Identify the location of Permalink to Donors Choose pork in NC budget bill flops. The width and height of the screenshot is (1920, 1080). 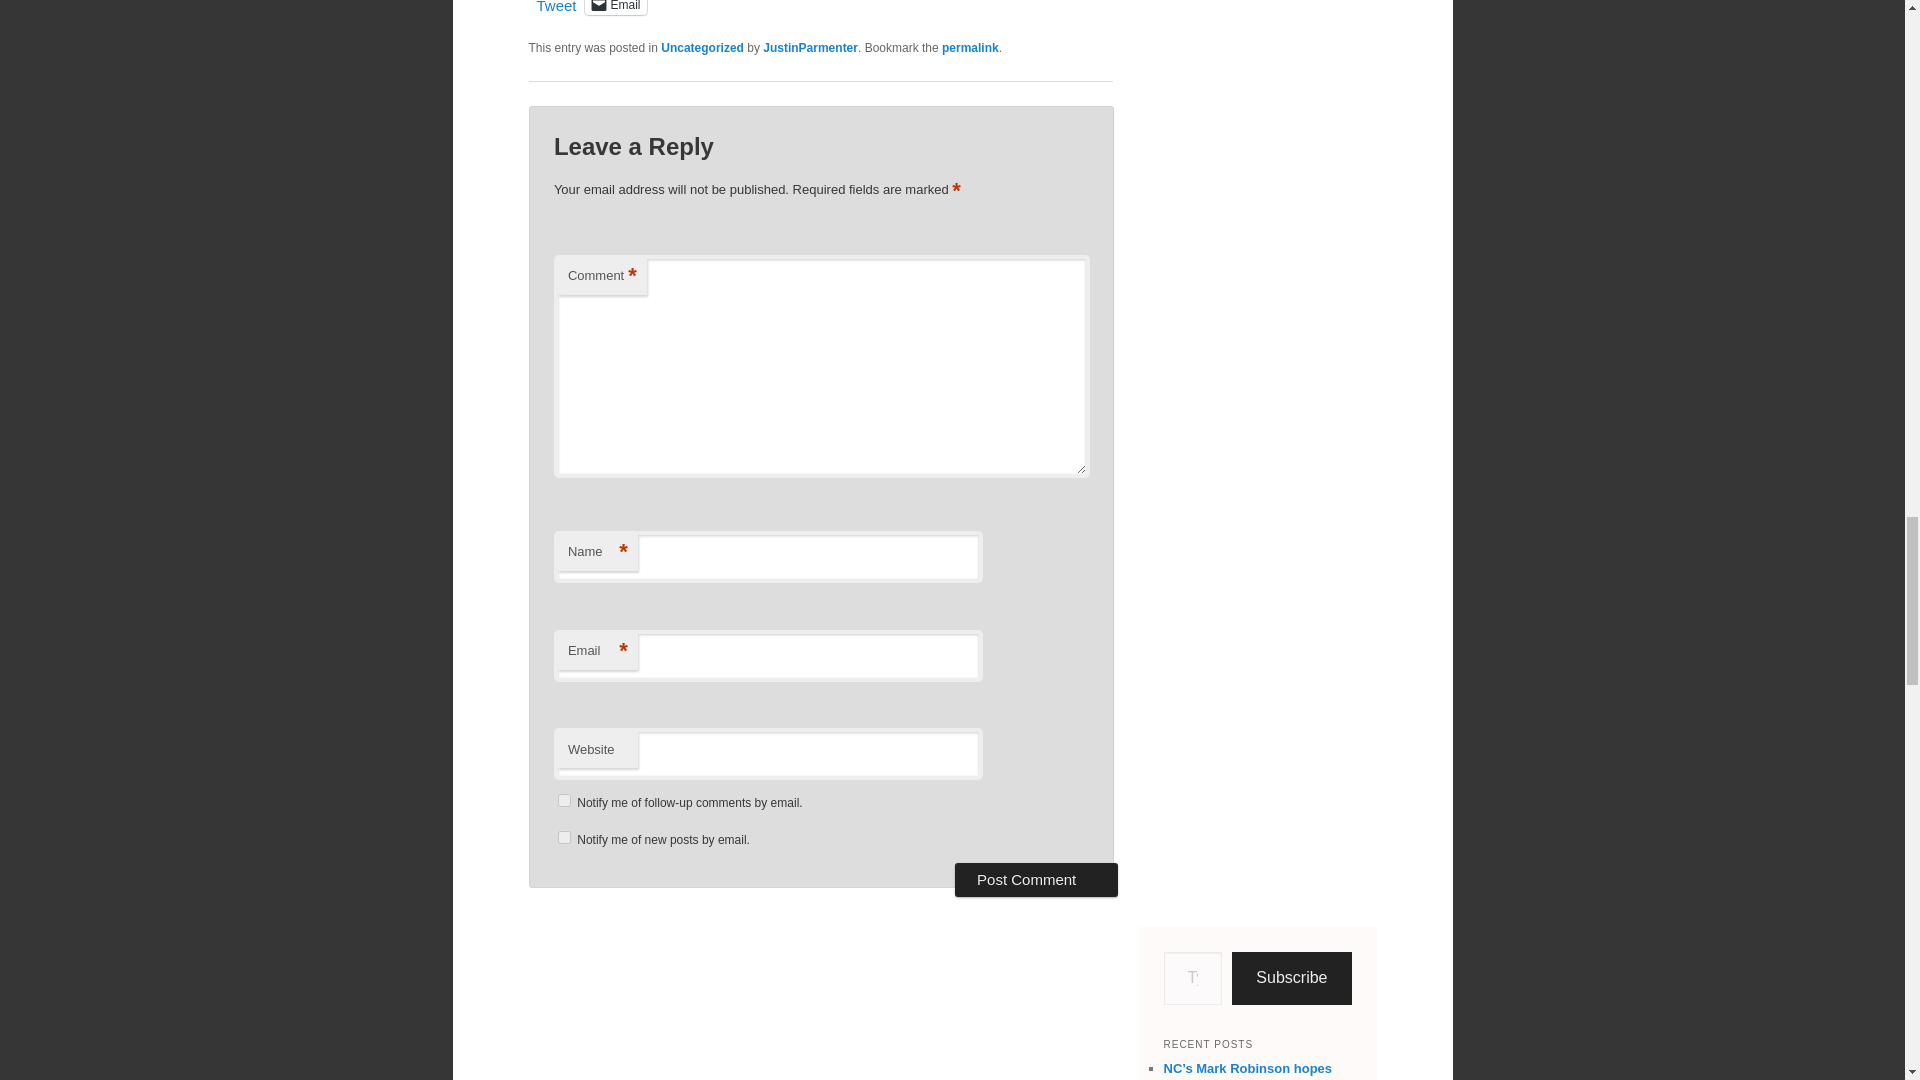
(970, 48).